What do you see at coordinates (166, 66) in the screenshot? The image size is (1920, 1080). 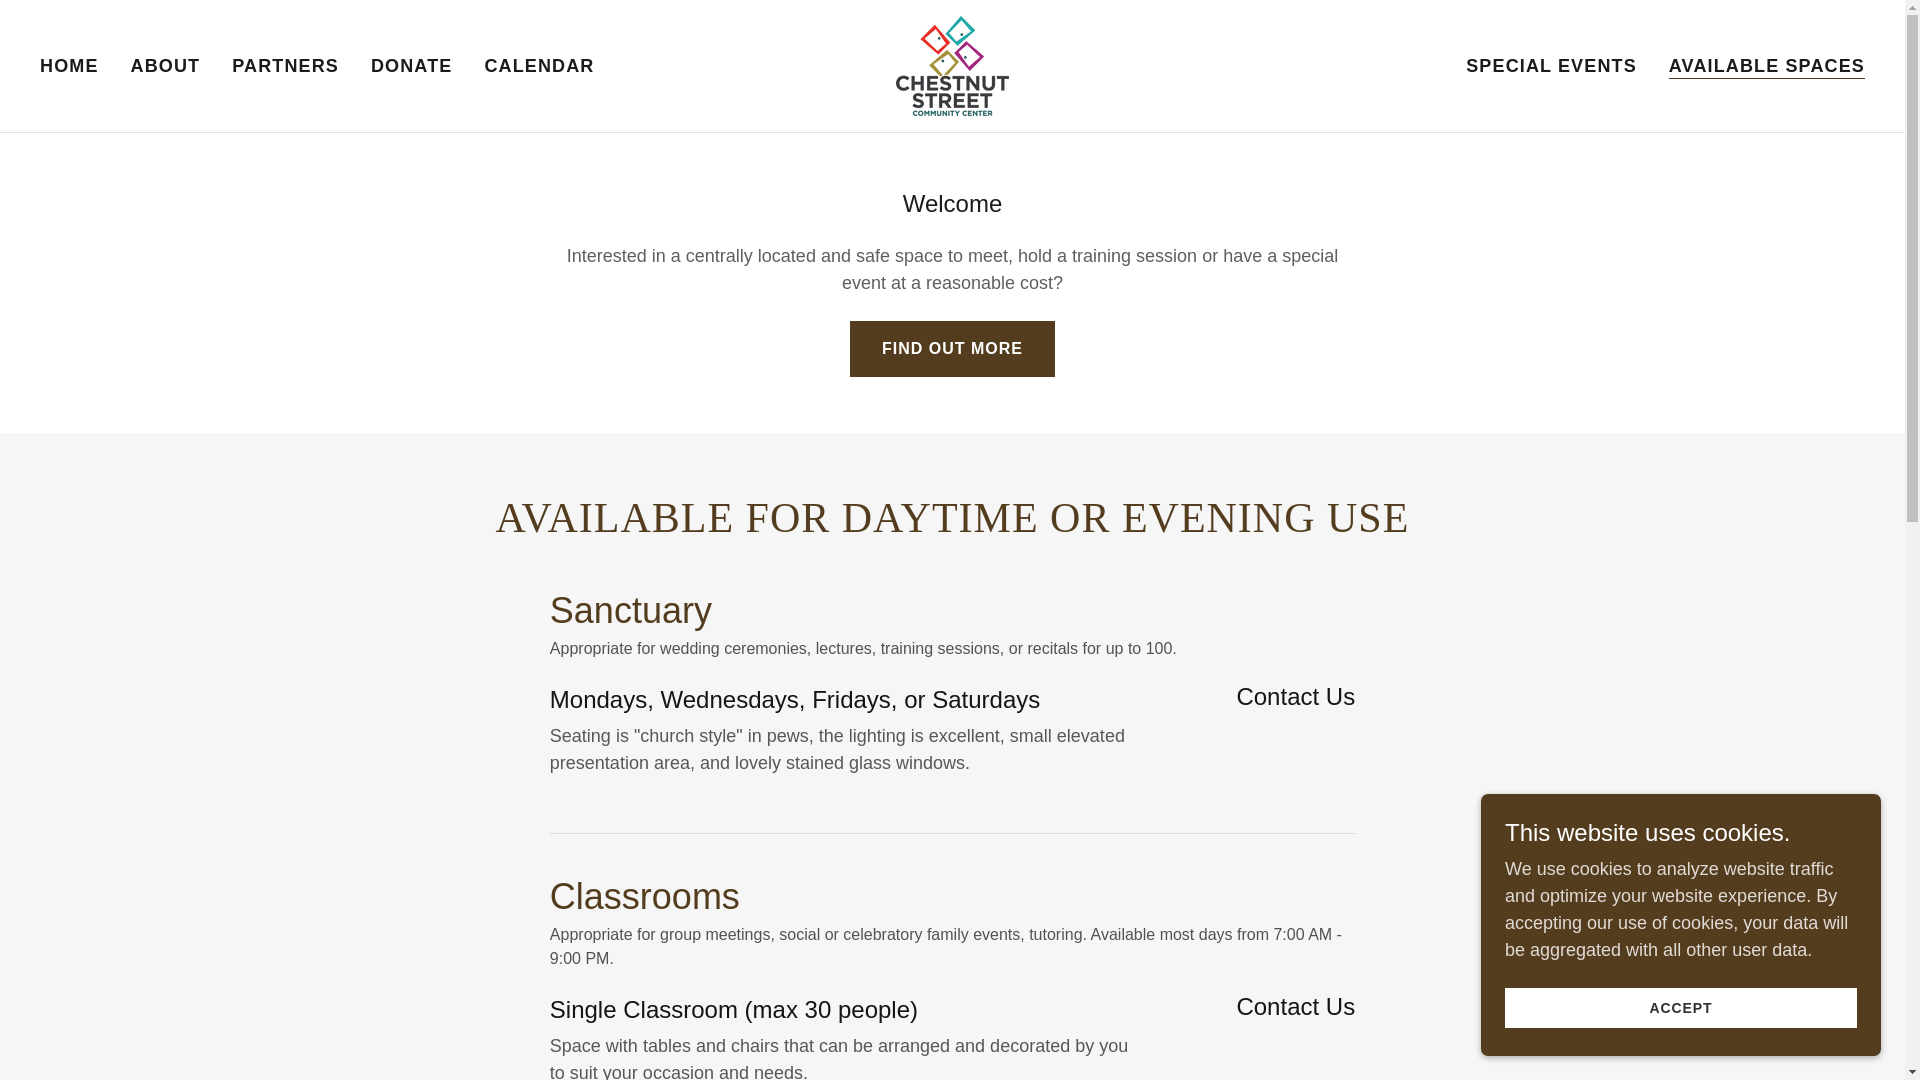 I see `ABOUT` at bounding box center [166, 66].